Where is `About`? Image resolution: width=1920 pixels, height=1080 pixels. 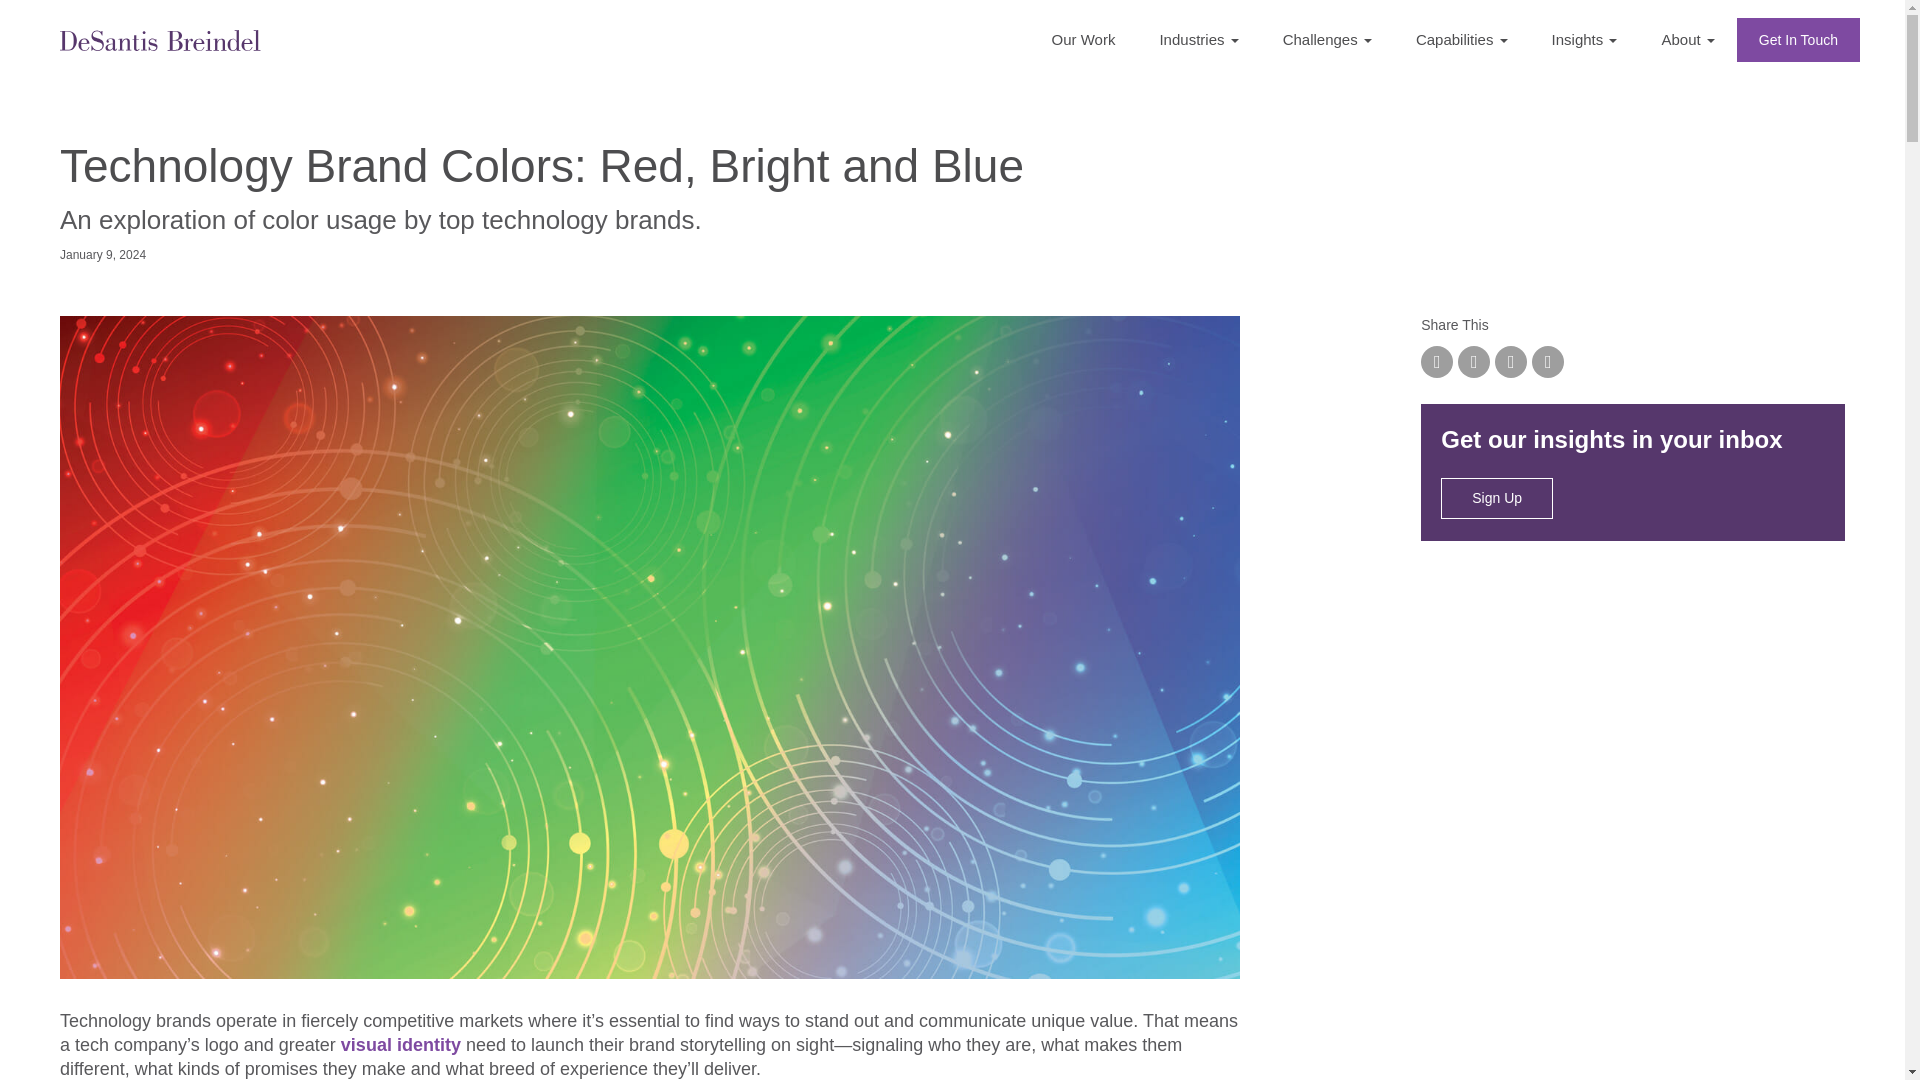 About is located at coordinates (1687, 40).